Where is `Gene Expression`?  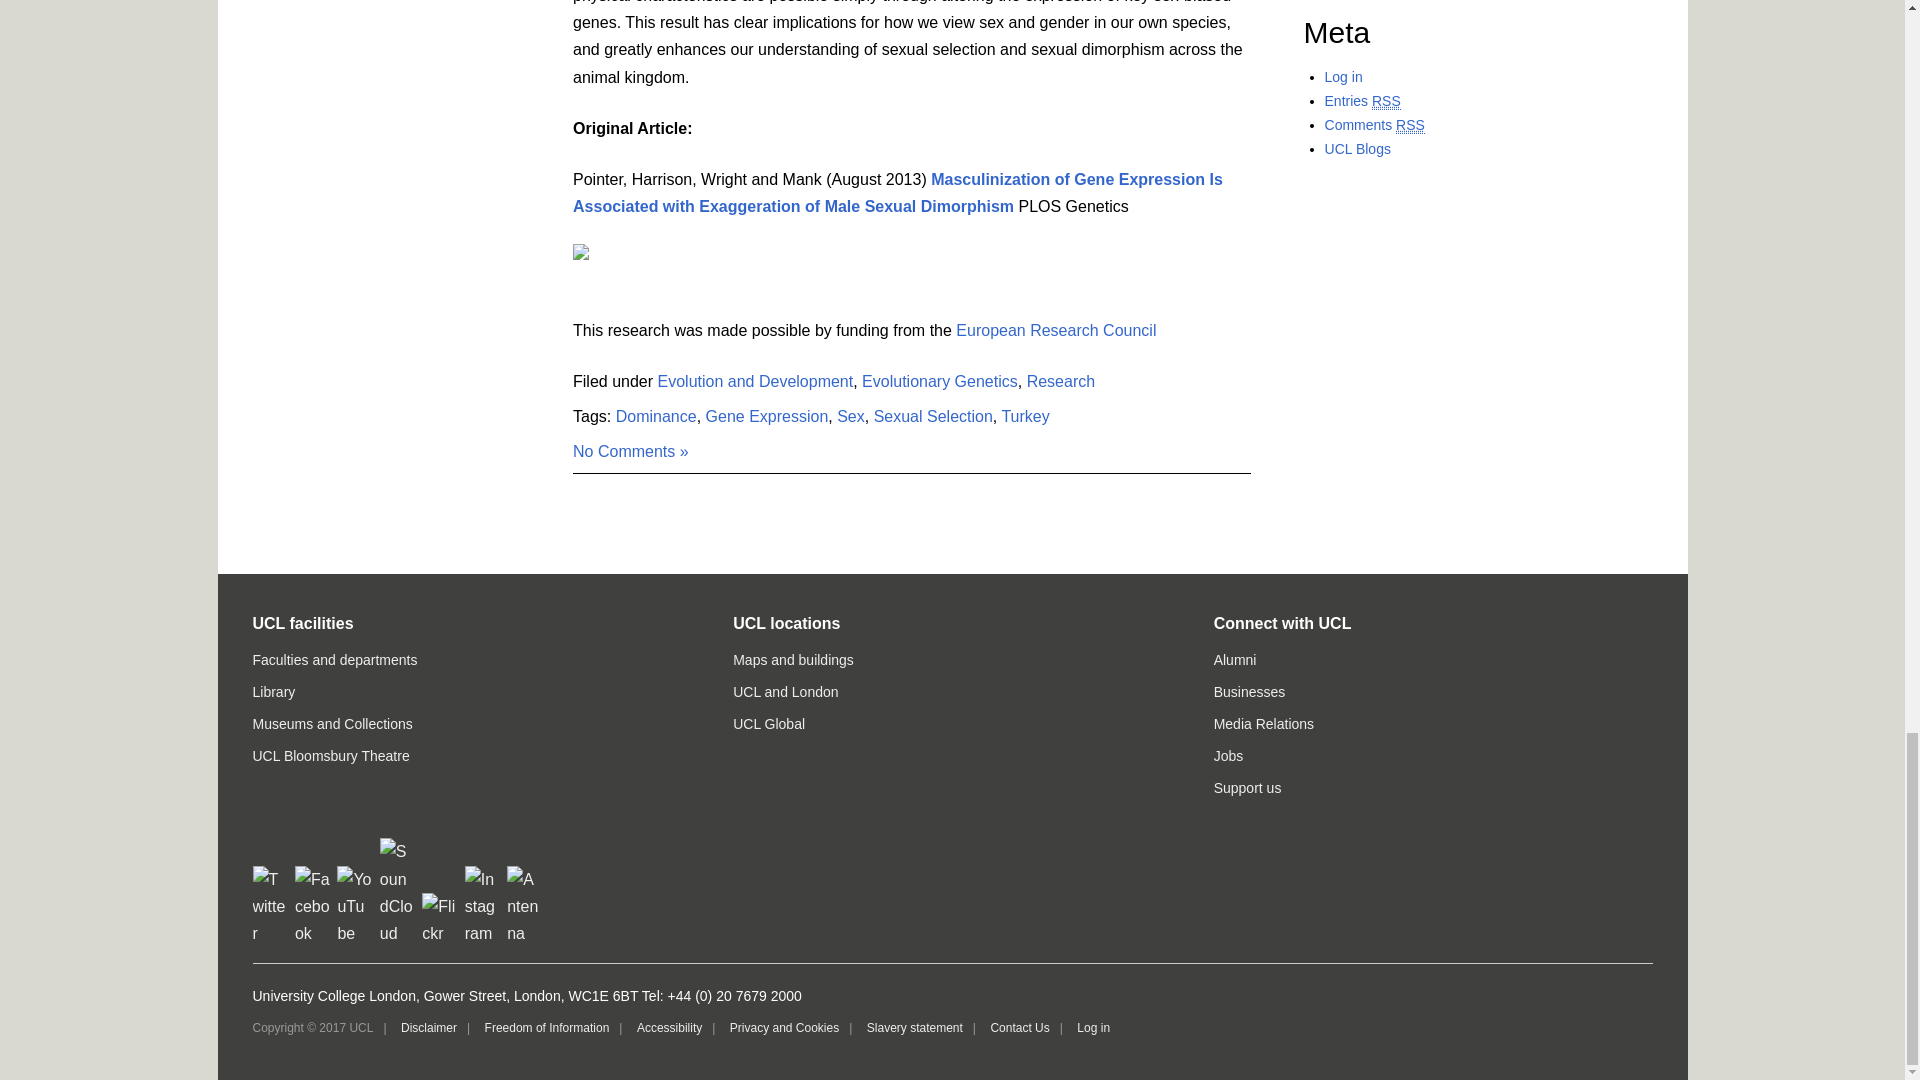 Gene Expression is located at coordinates (768, 416).